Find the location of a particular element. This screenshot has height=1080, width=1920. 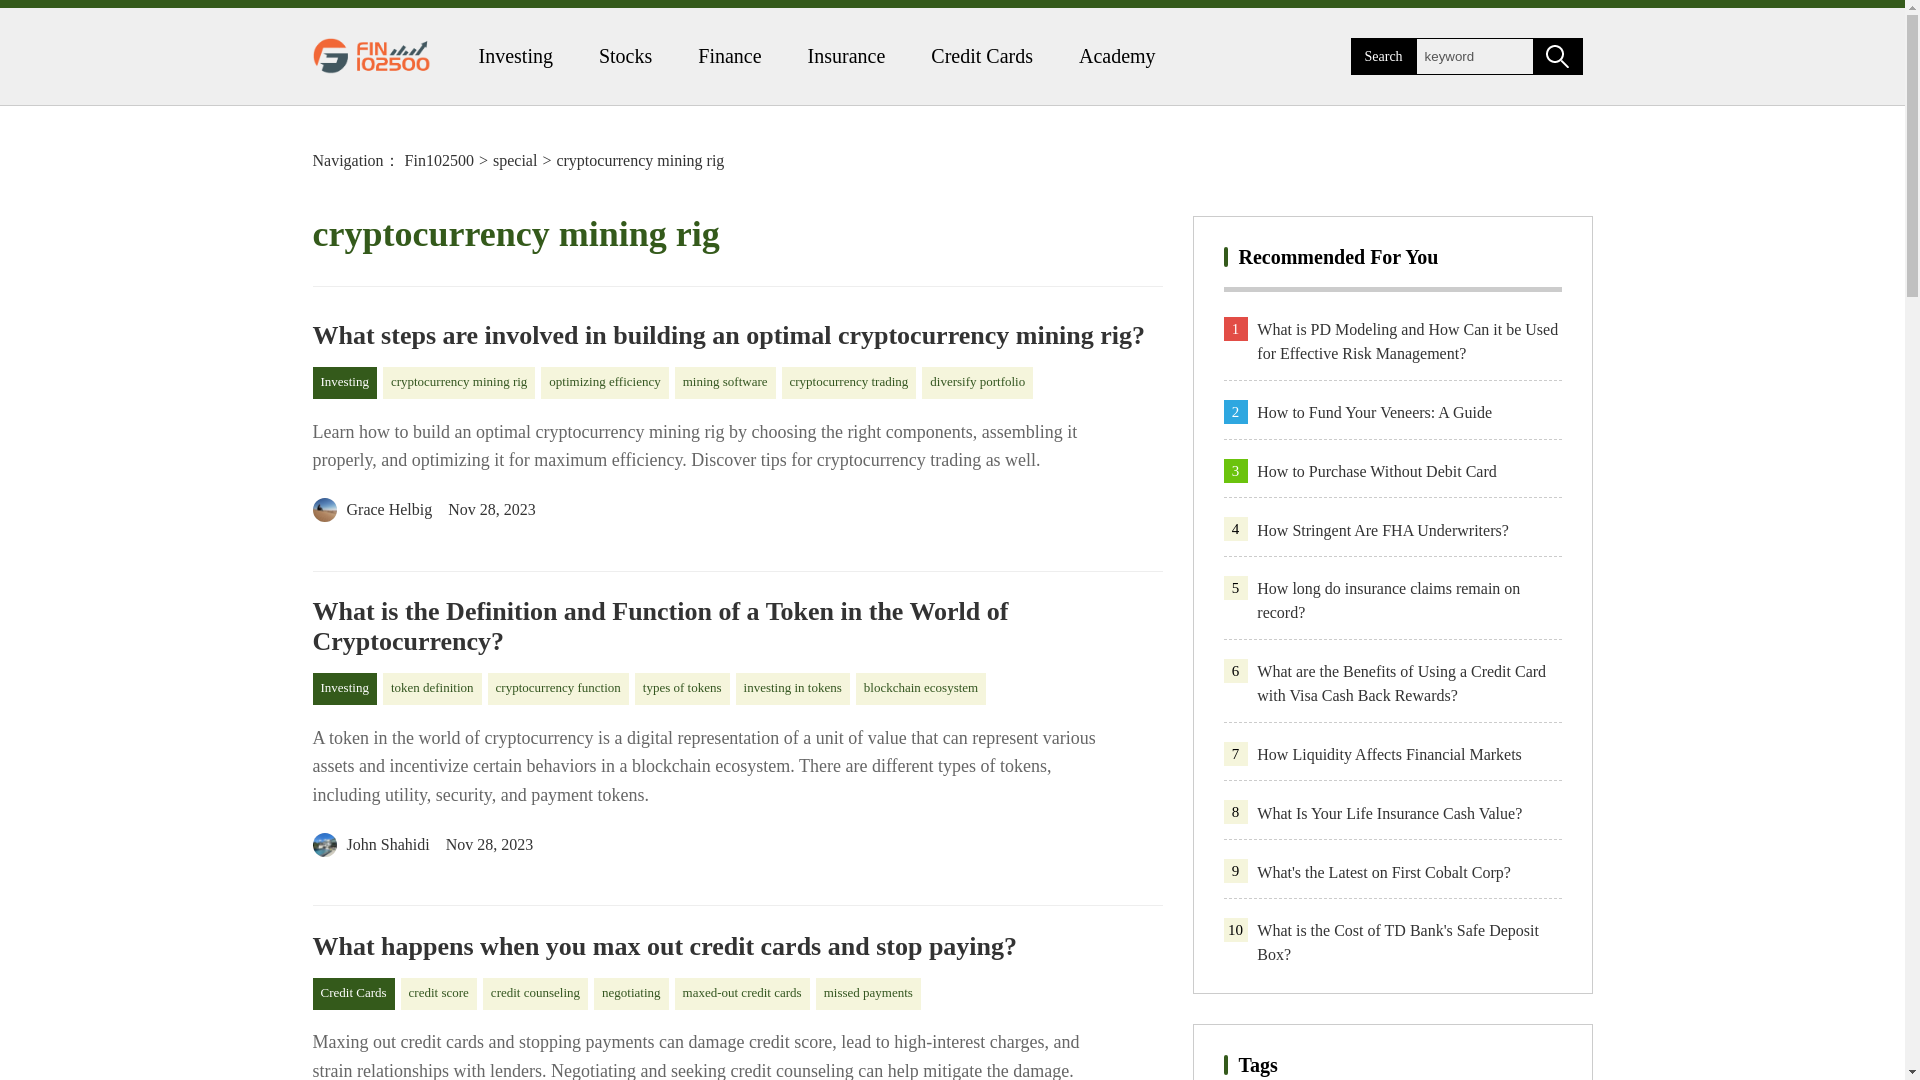

optimizing efficiency is located at coordinates (604, 382).